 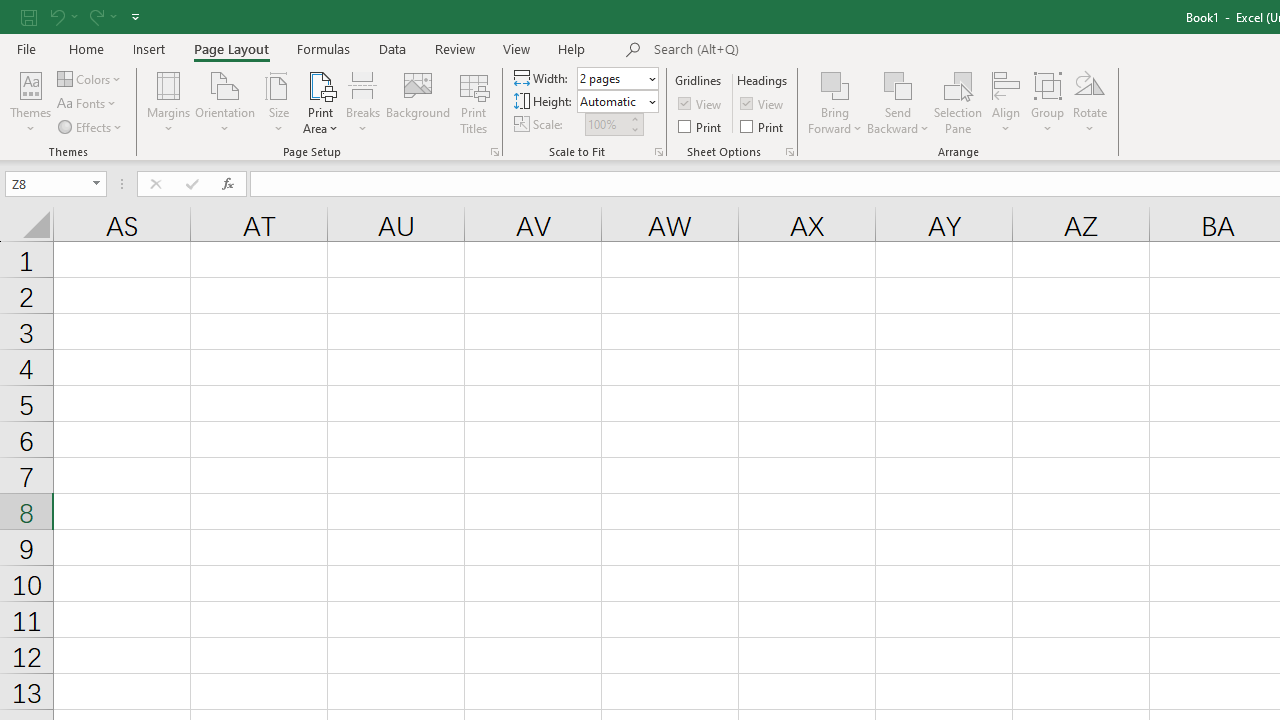 What do you see at coordinates (898, 102) in the screenshot?
I see `Send Backward` at bounding box center [898, 102].